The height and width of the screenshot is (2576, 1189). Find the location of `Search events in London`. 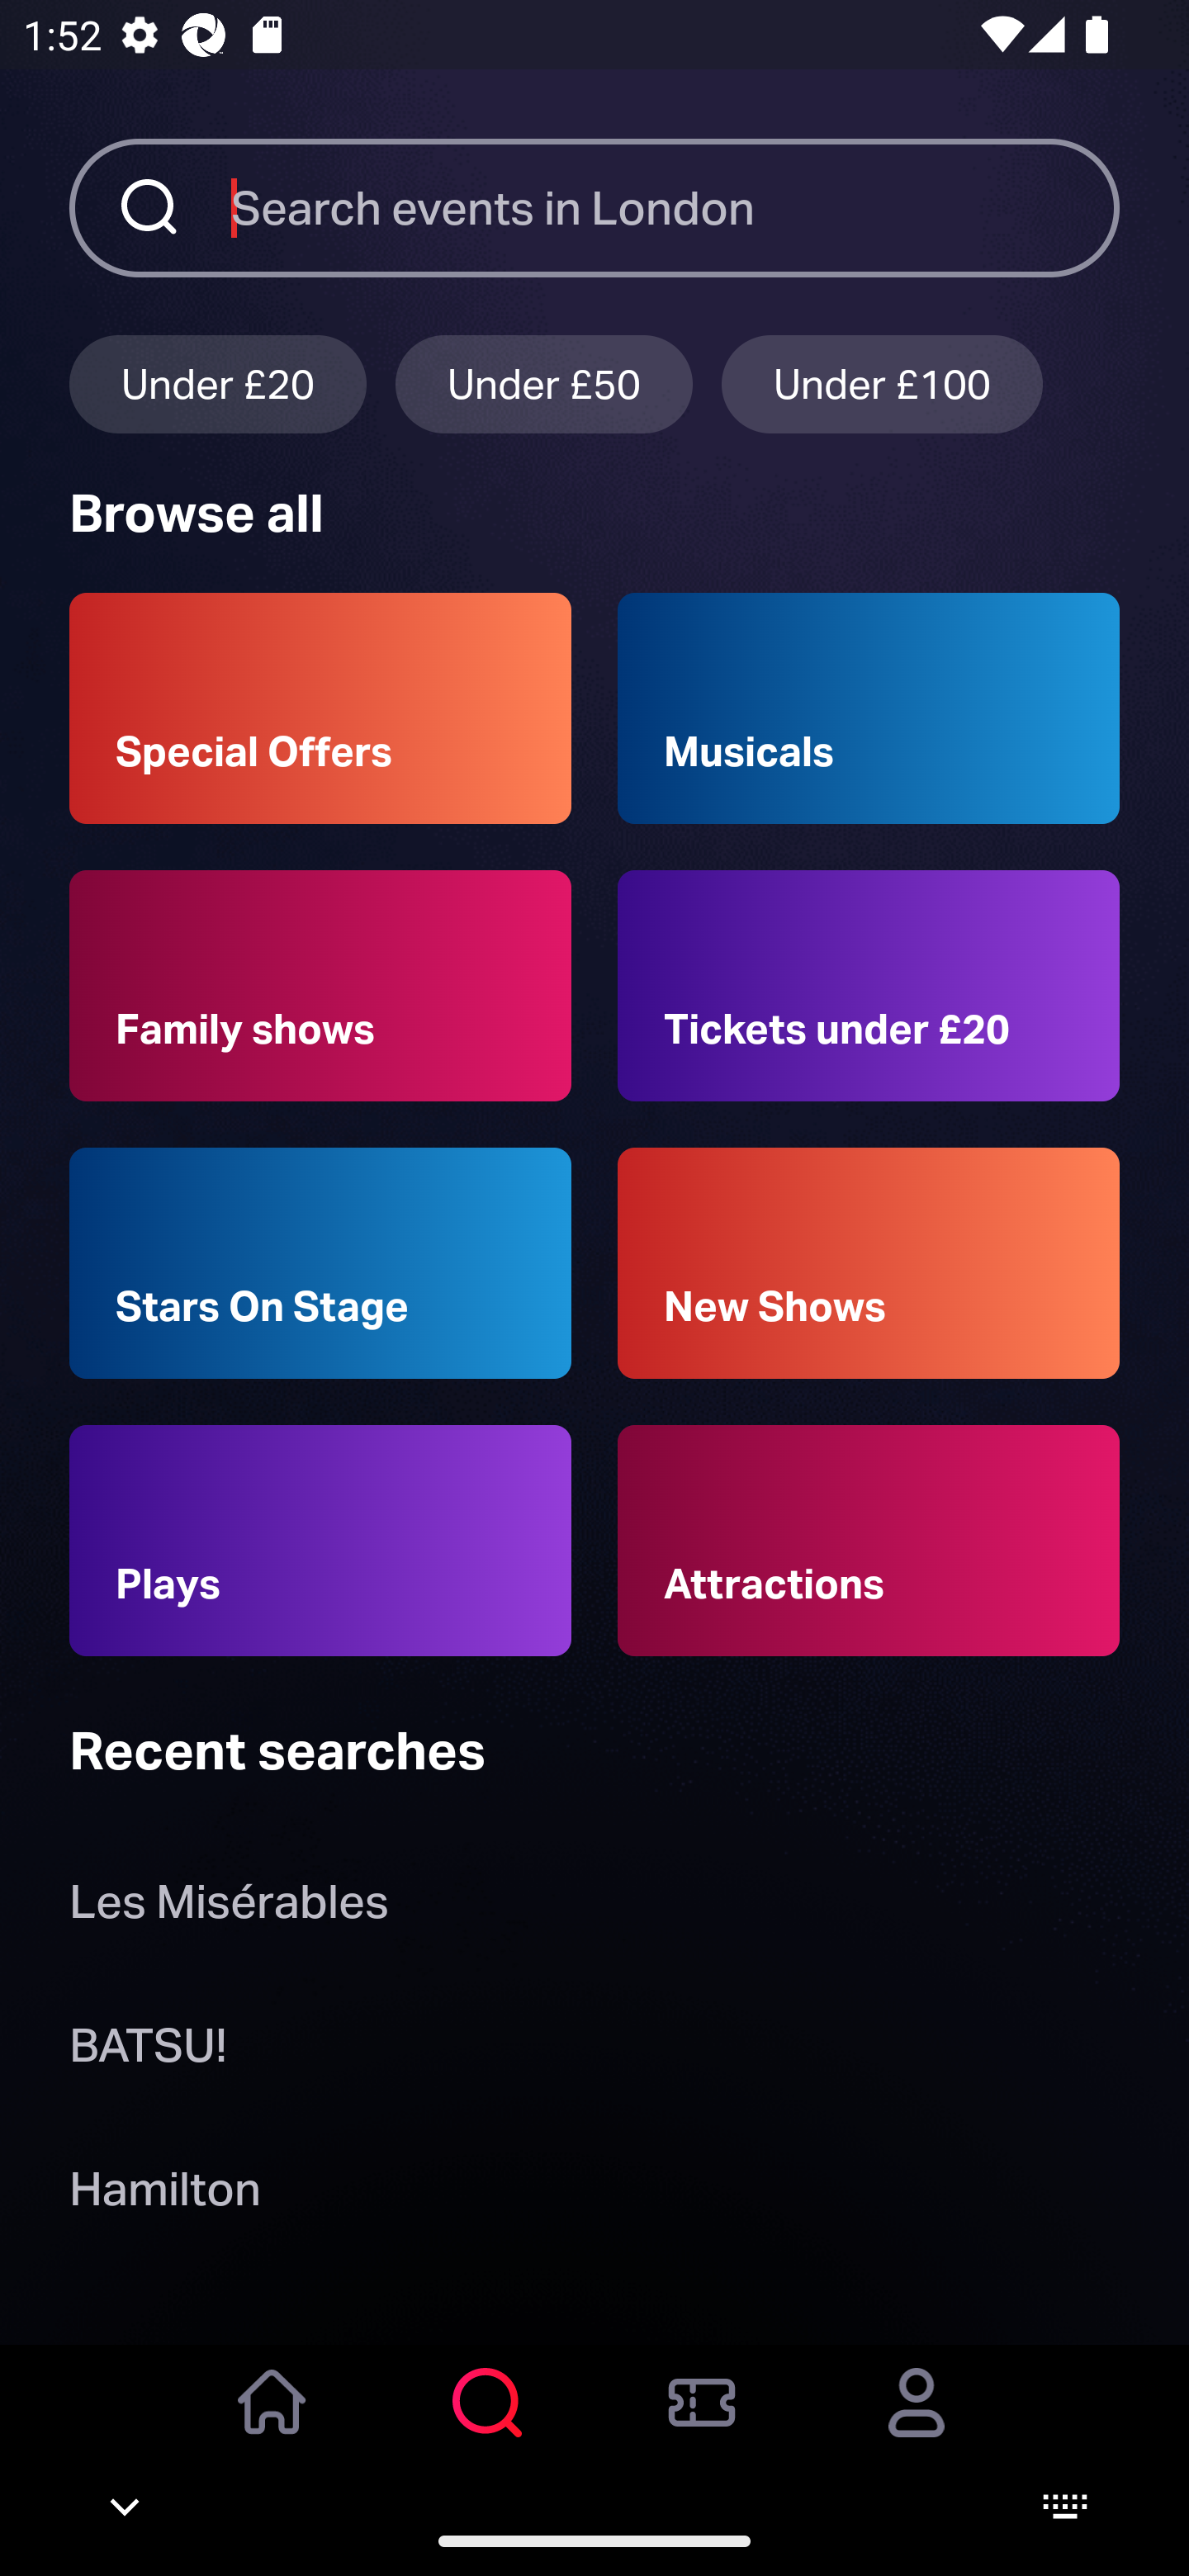

Search events in London is located at coordinates (675, 207).